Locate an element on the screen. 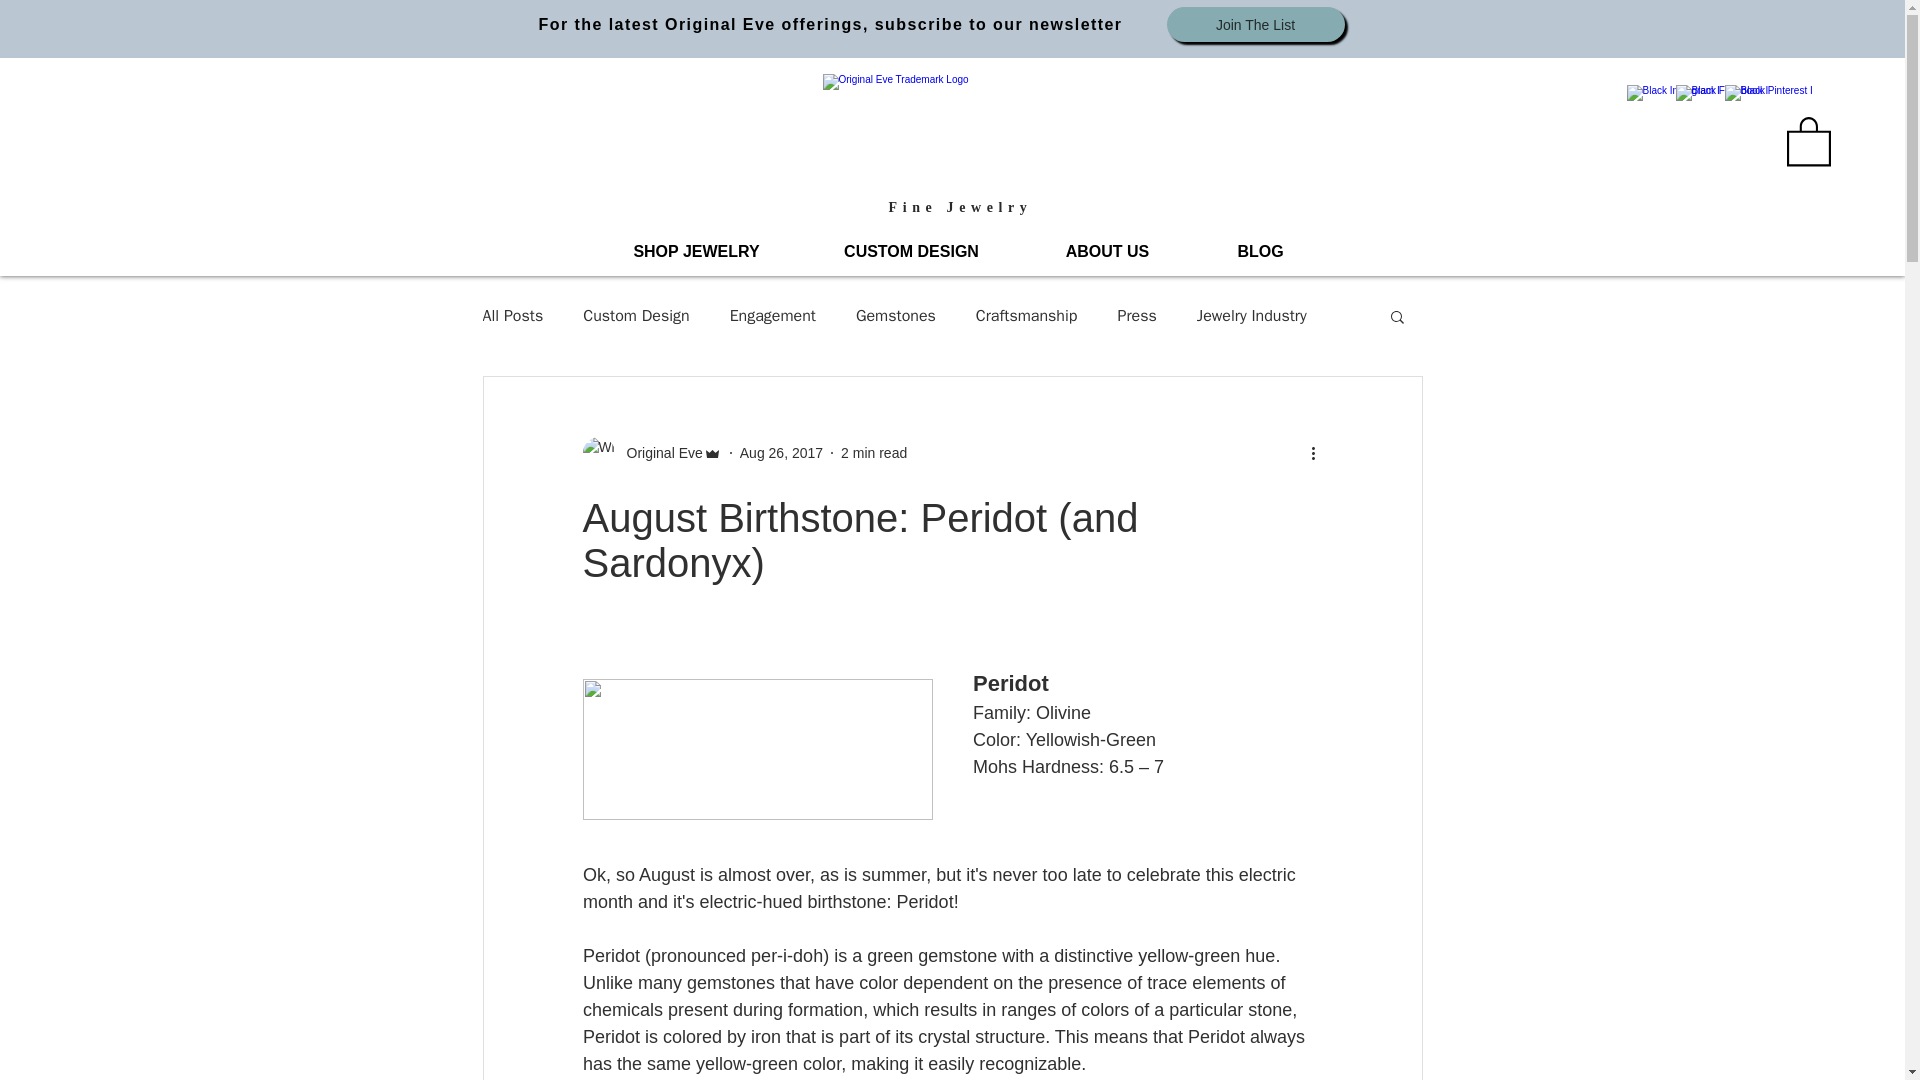  Original Eve is located at coordinates (658, 453).